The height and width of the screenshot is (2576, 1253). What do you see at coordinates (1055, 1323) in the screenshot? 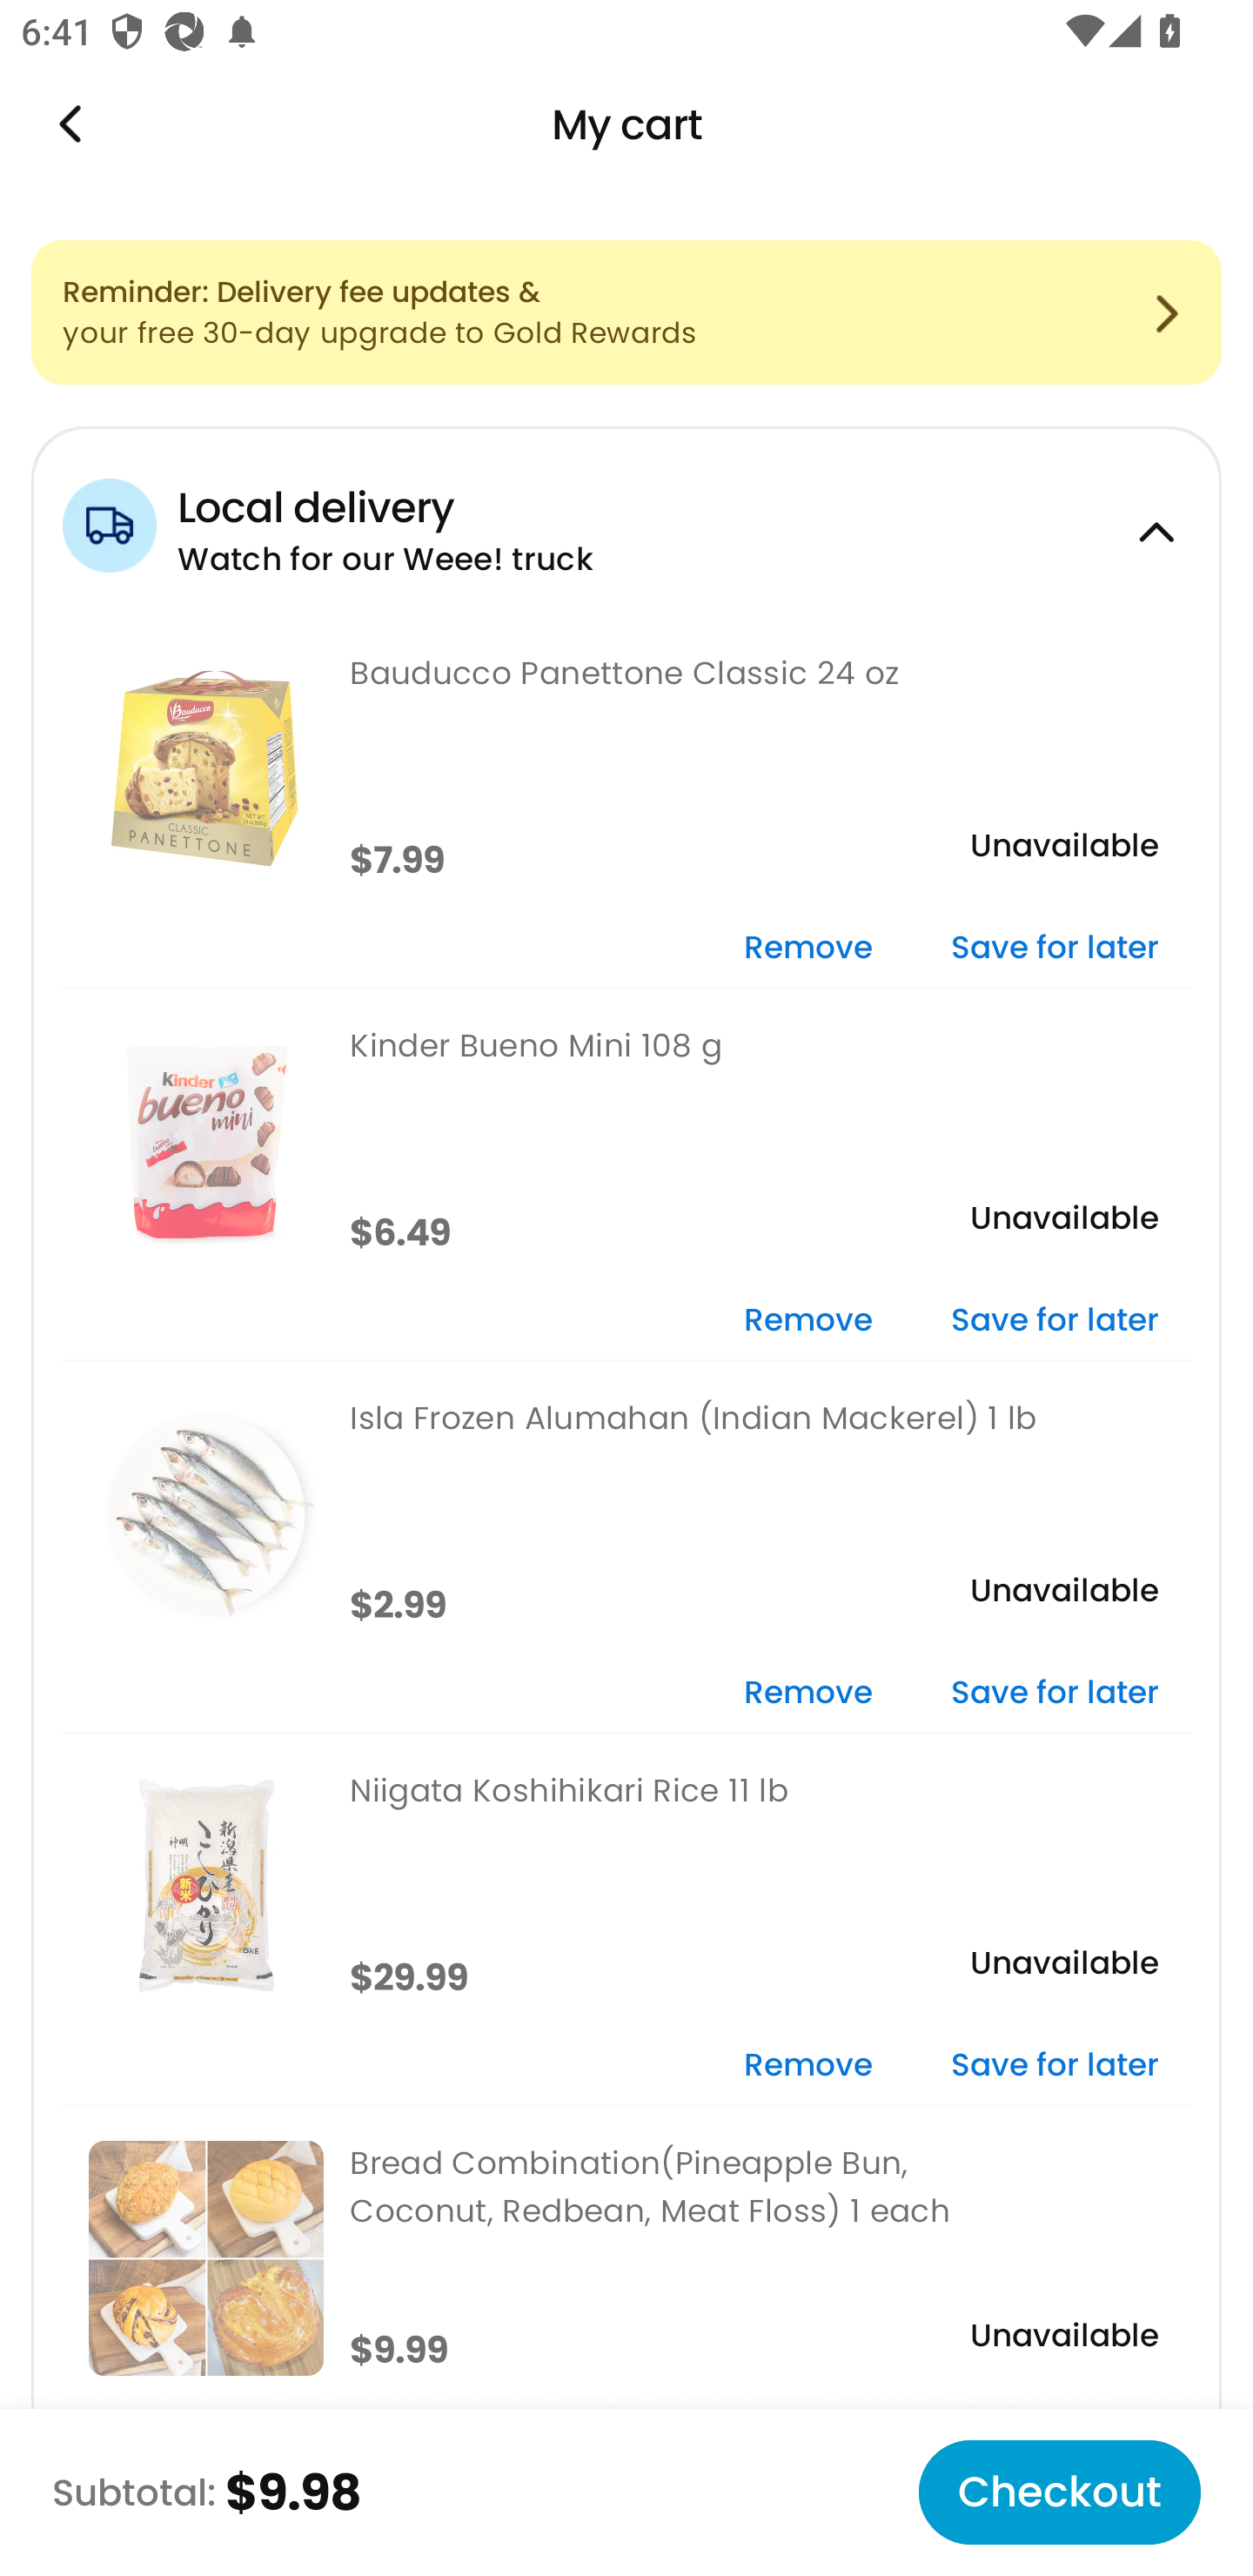
I see `Save for later` at bounding box center [1055, 1323].